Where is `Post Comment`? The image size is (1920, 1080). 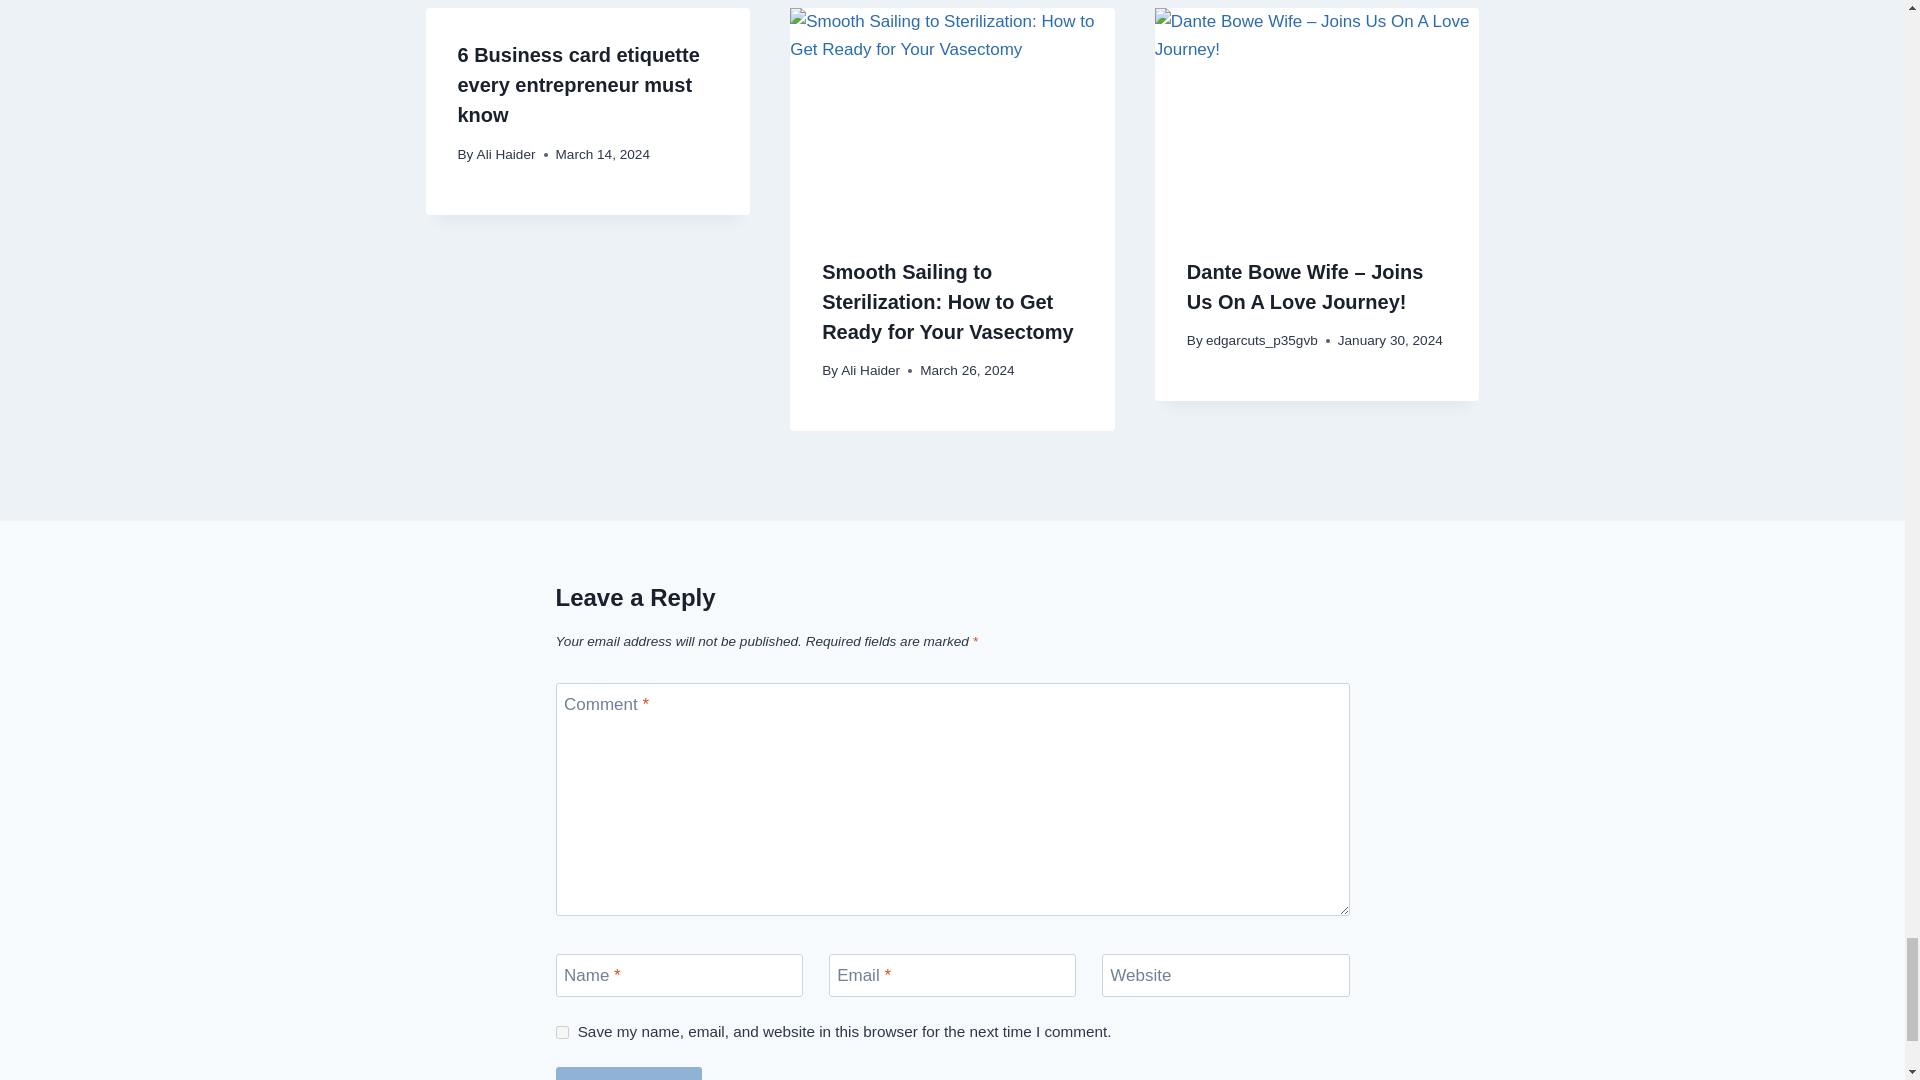
Post Comment is located at coordinates (629, 1074).